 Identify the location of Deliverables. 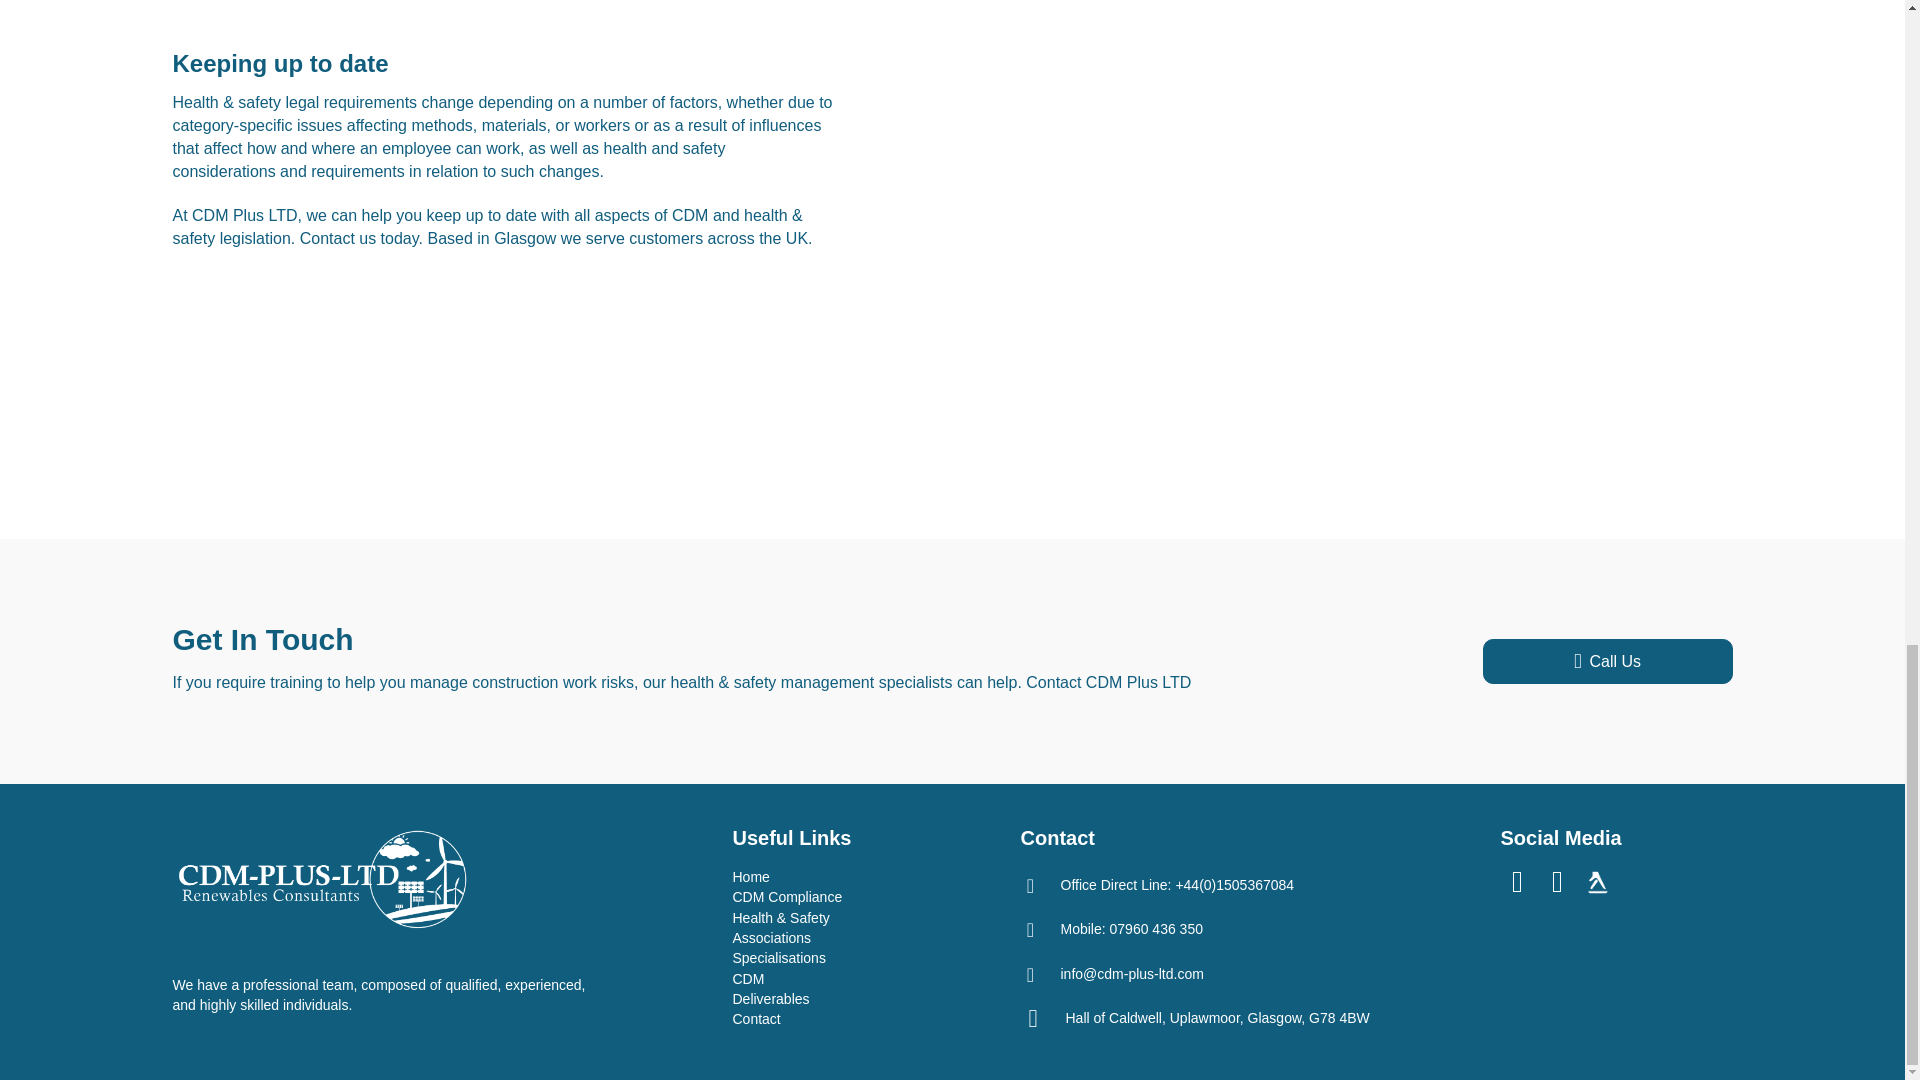
(770, 998).